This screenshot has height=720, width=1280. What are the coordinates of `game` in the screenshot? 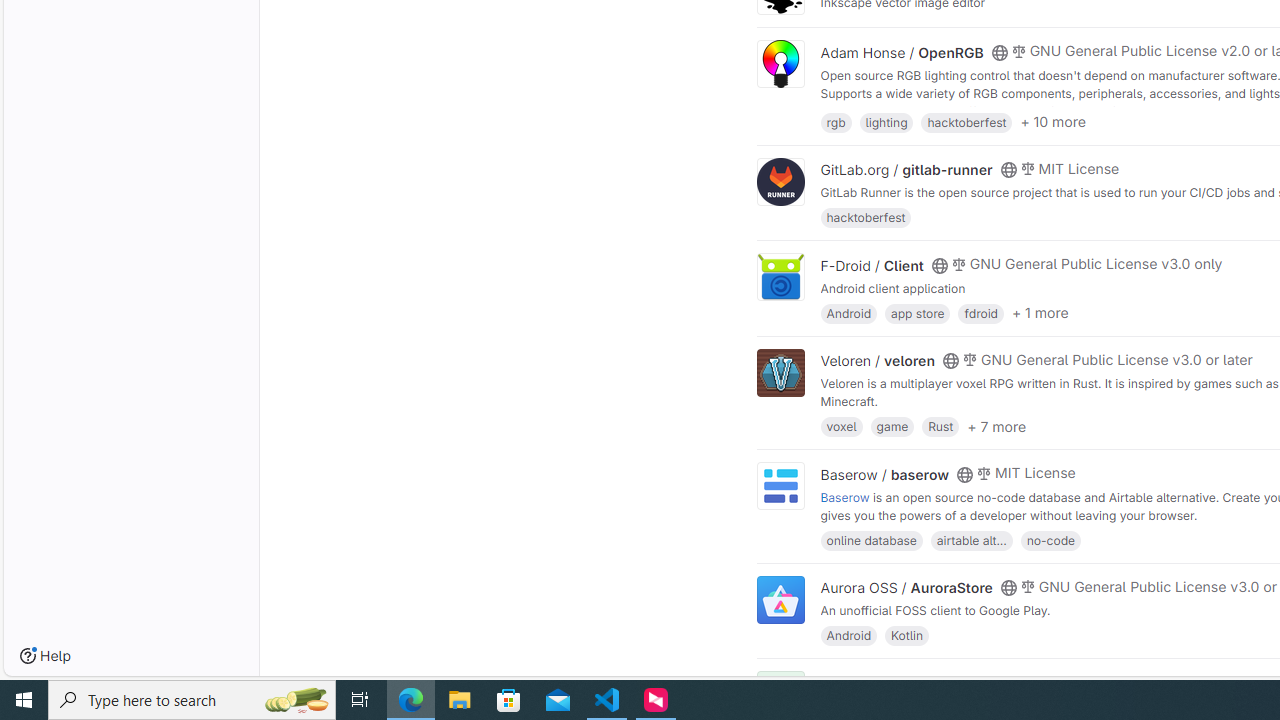 It's located at (892, 426).